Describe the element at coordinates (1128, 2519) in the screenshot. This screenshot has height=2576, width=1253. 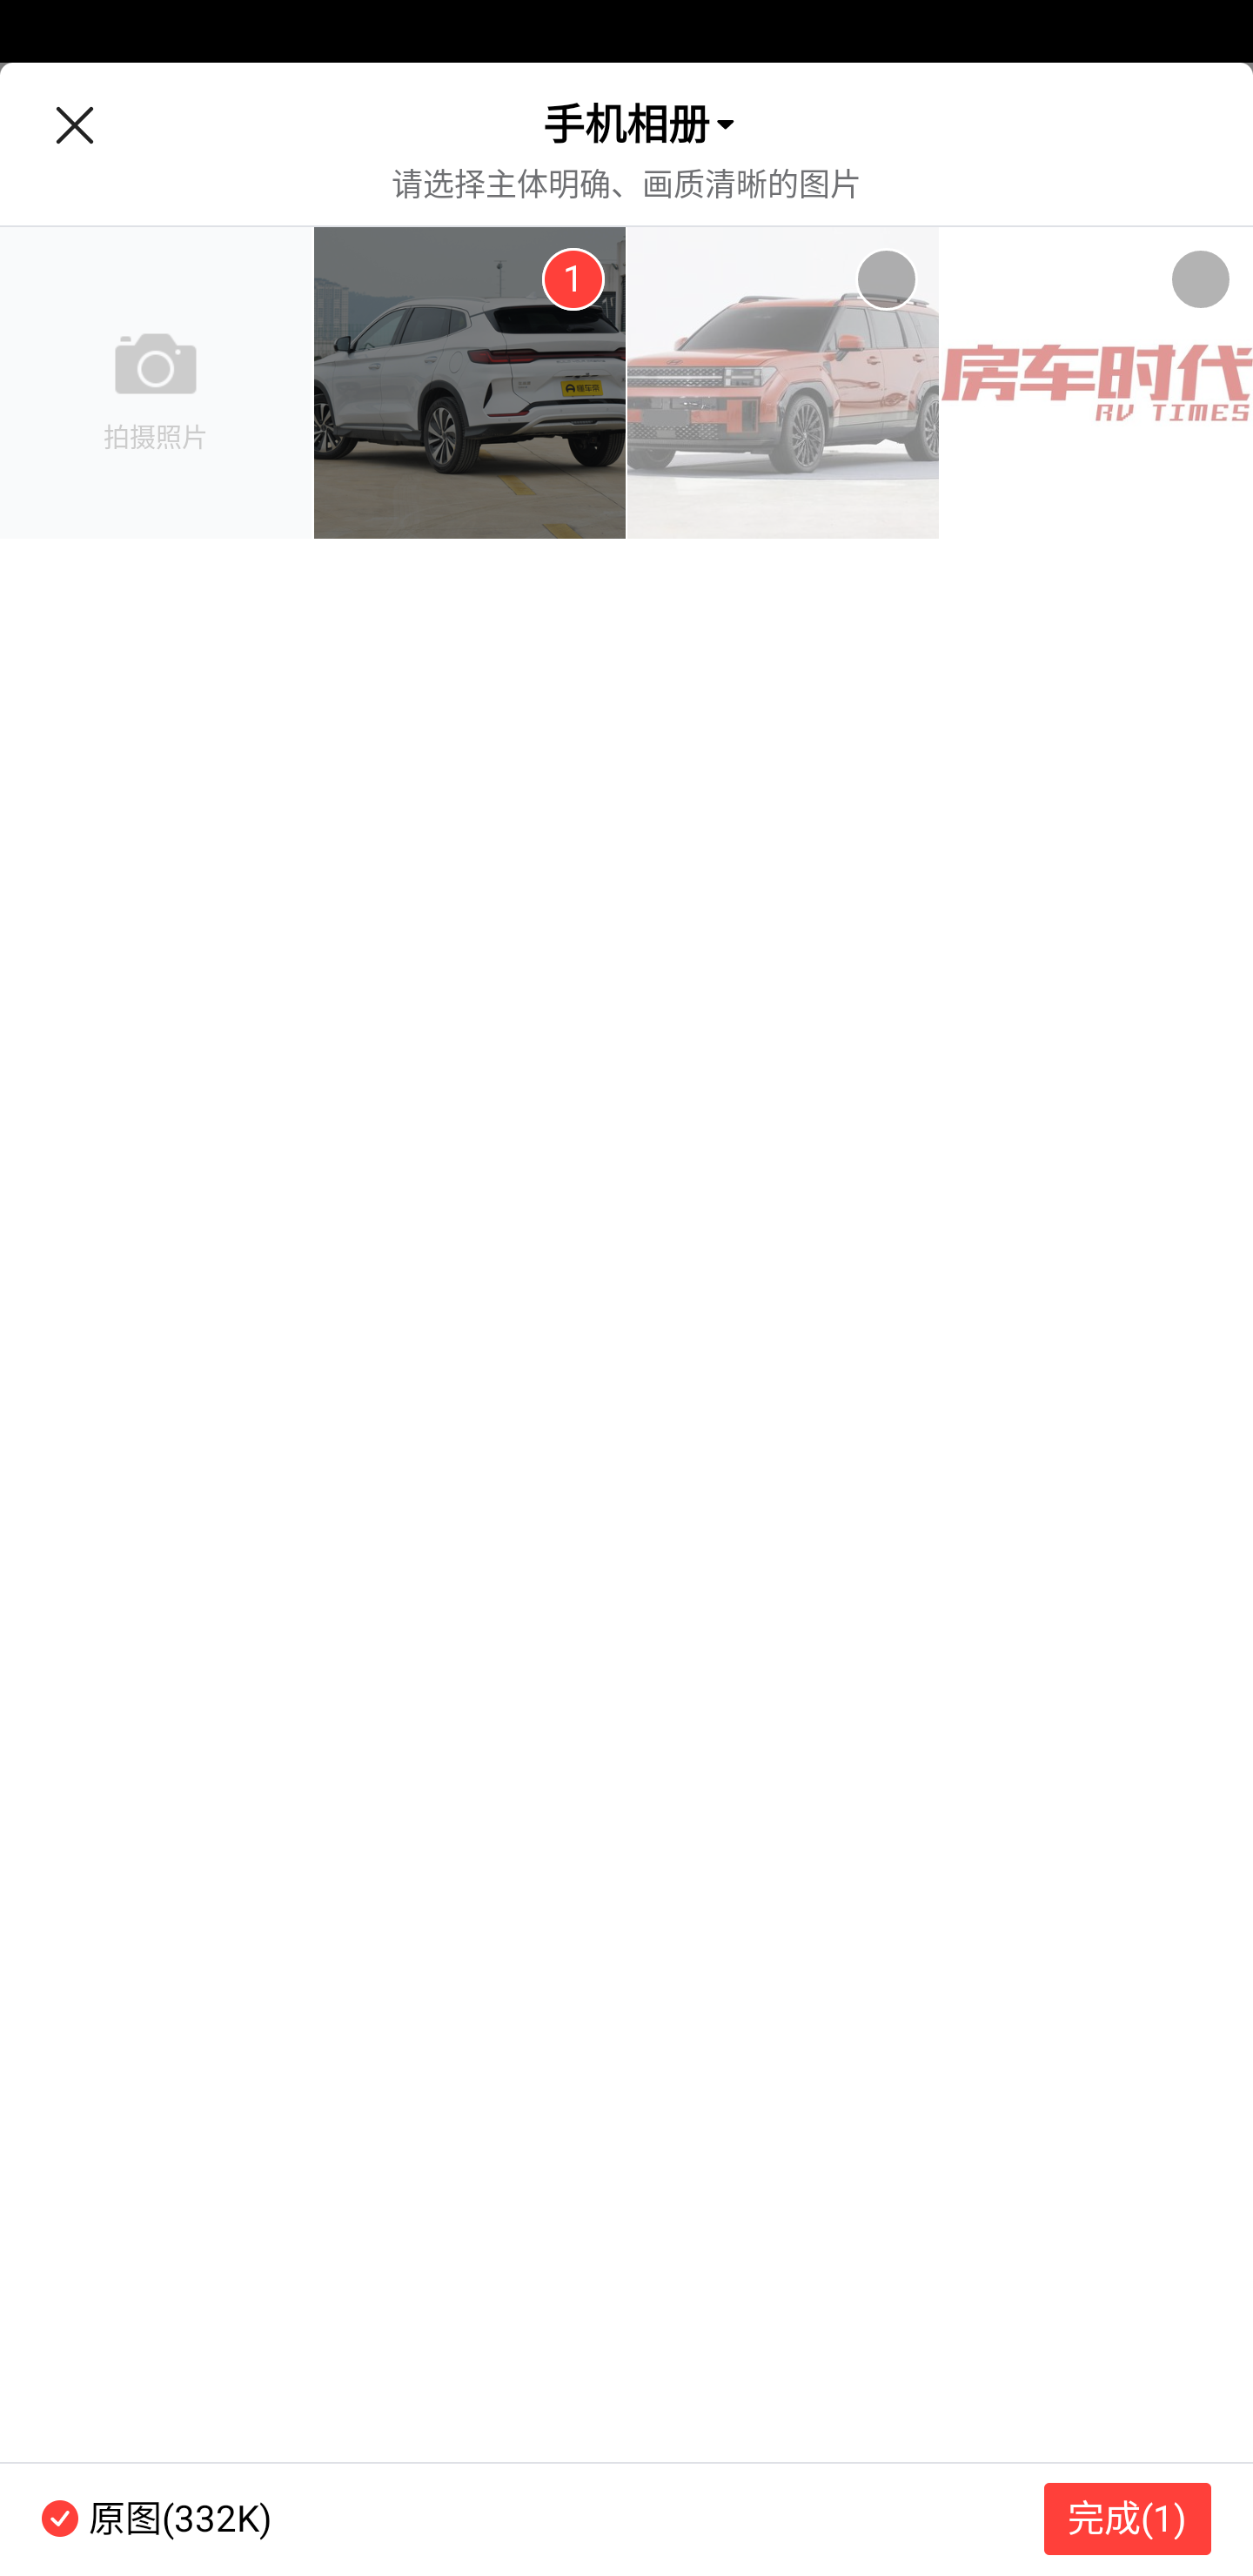
I see `完成(1) 完成 (1)` at that location.